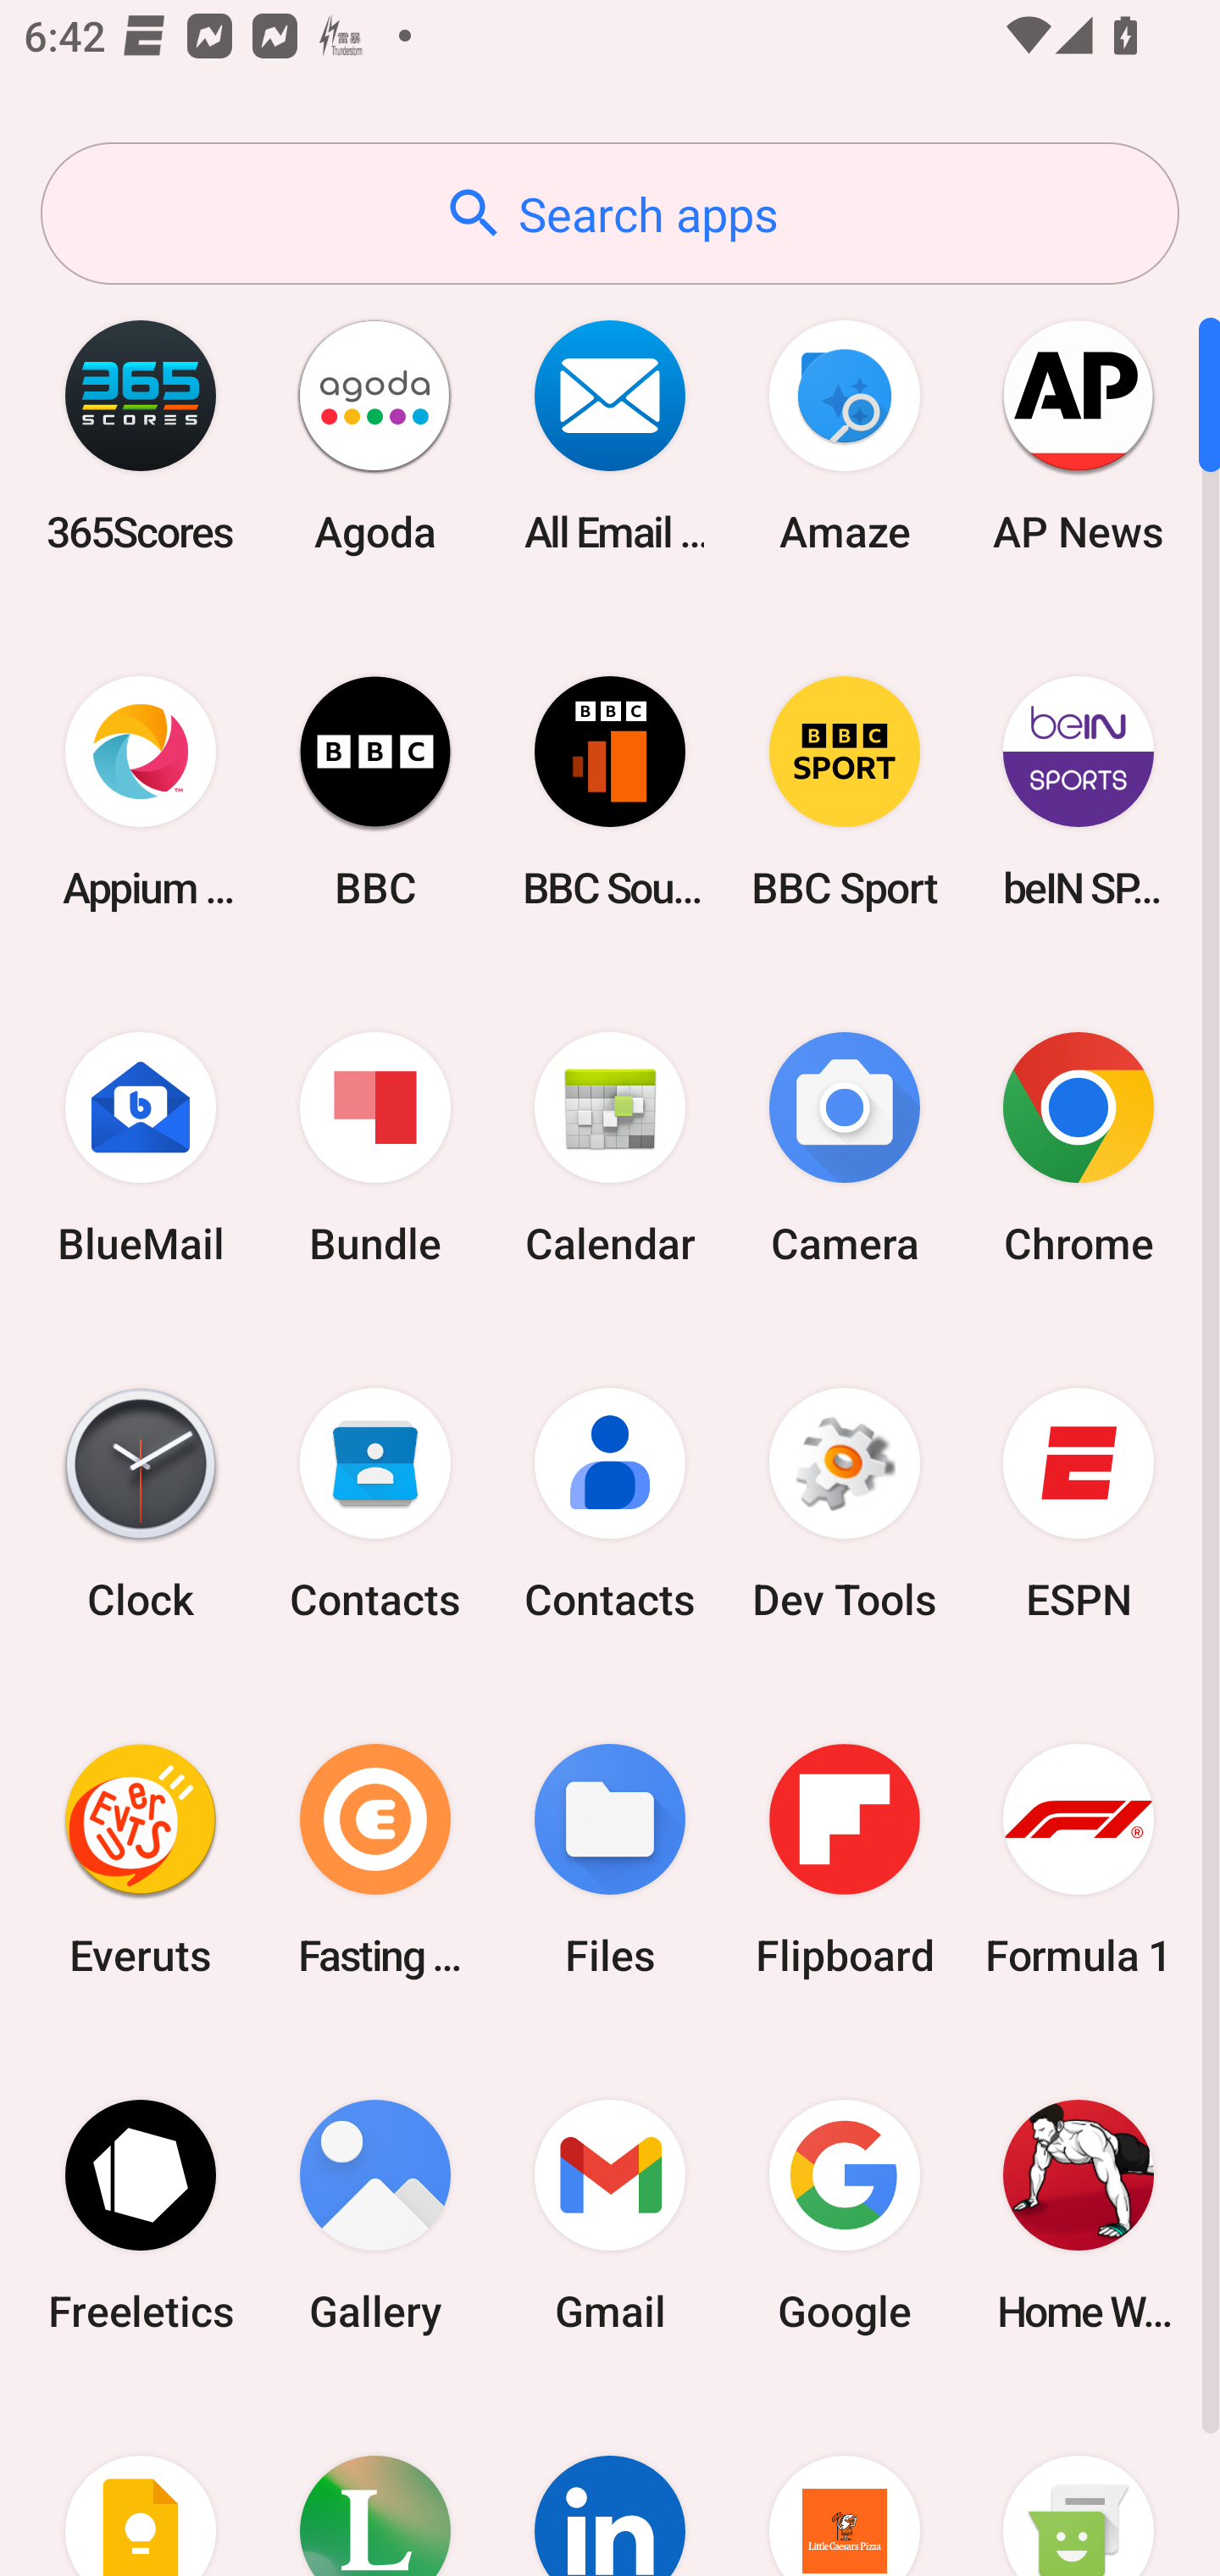 The height and width of the screenshot is (2576, 1220). Describe the element at coordinates (1079, 1149) in the screenshot. I see `Chrome` at that location.